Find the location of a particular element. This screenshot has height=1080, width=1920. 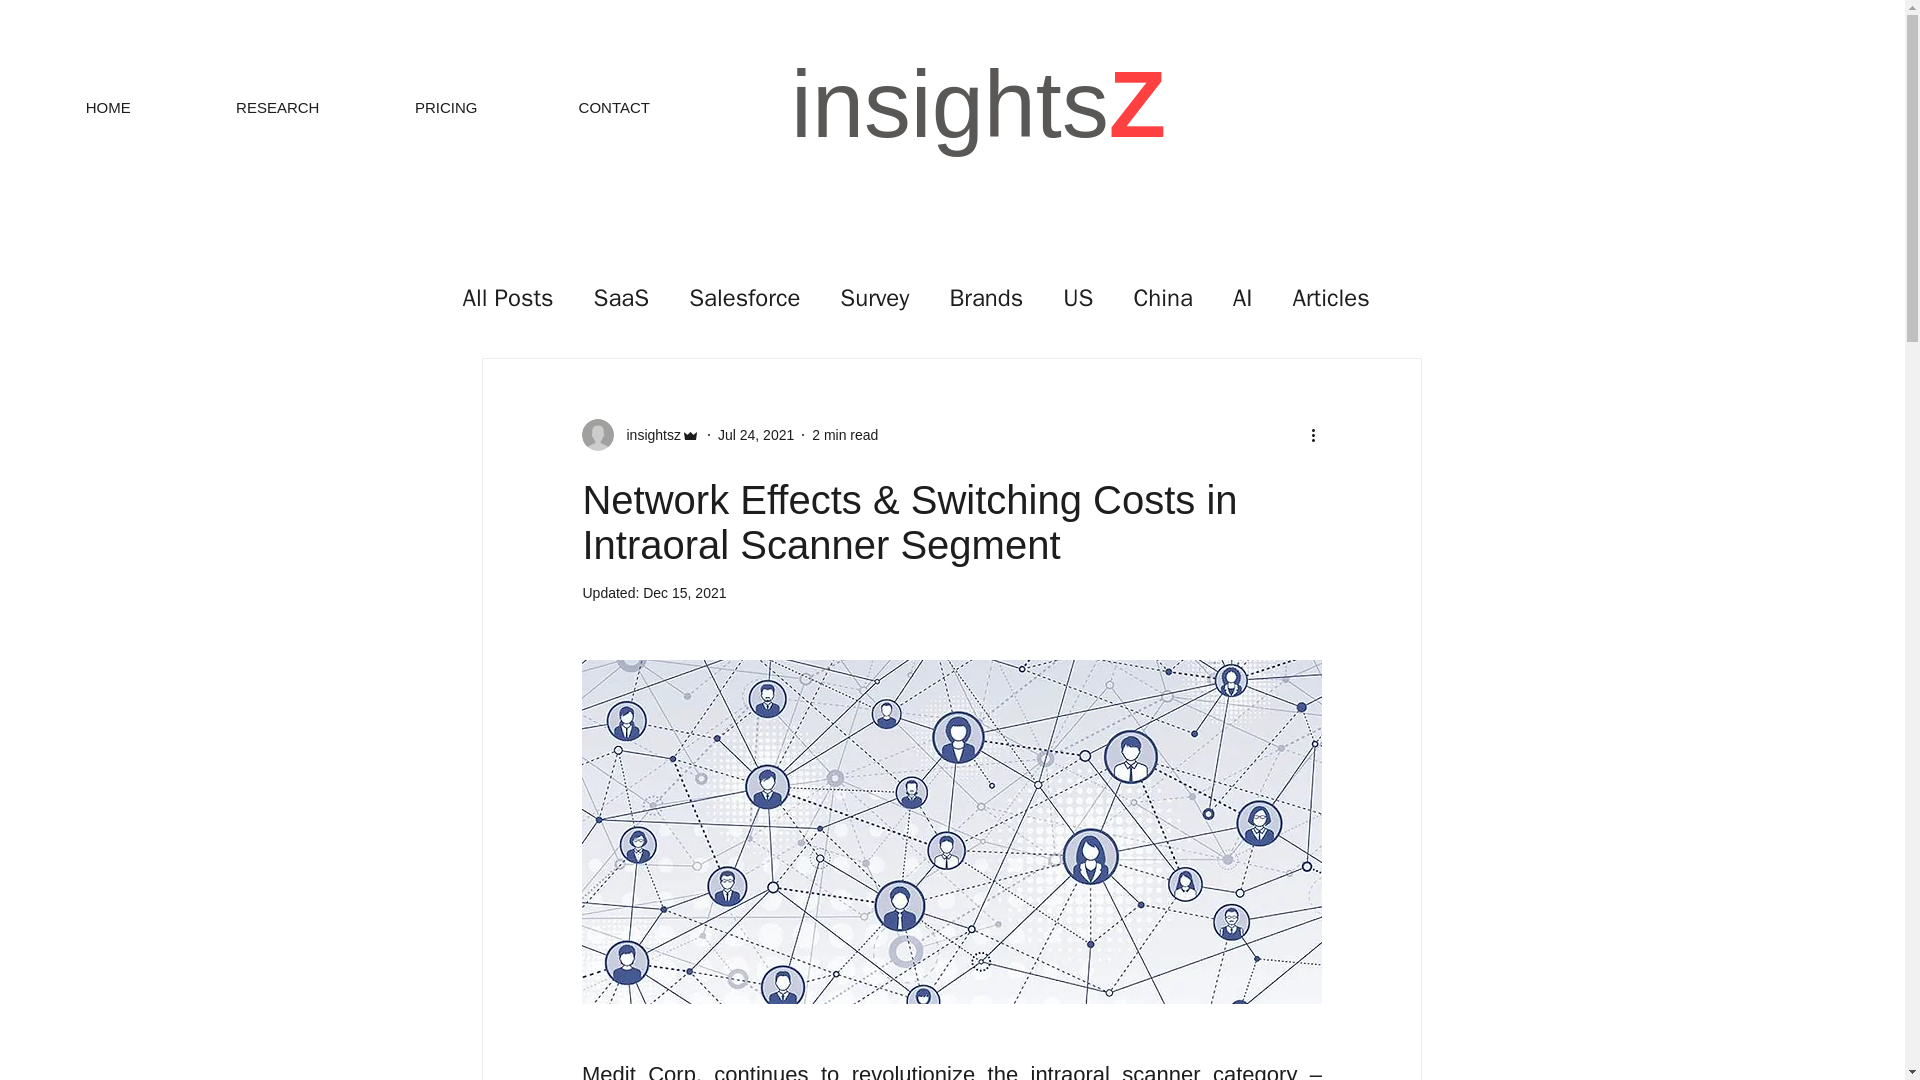

Articles is located at coordinates (1330, 298).